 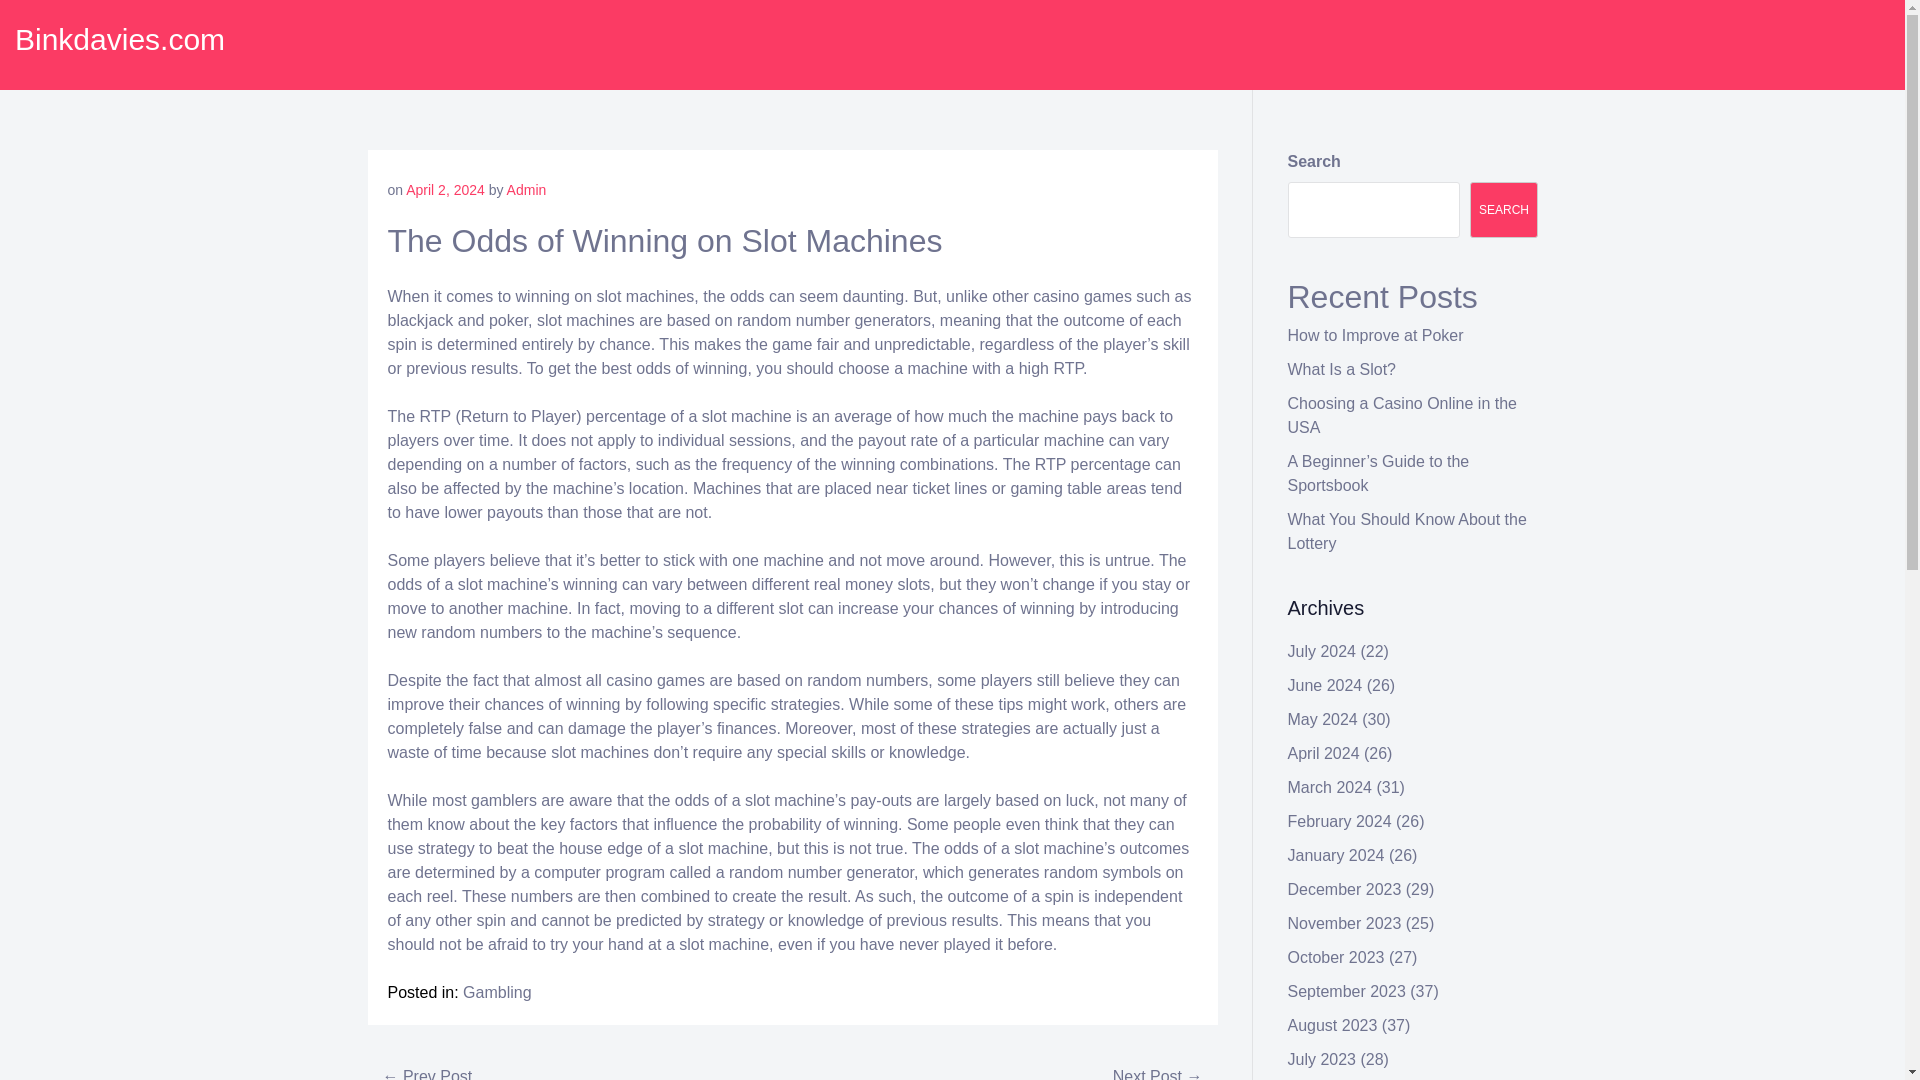 I want to click on September 2023, so click(x=1346, y=991).